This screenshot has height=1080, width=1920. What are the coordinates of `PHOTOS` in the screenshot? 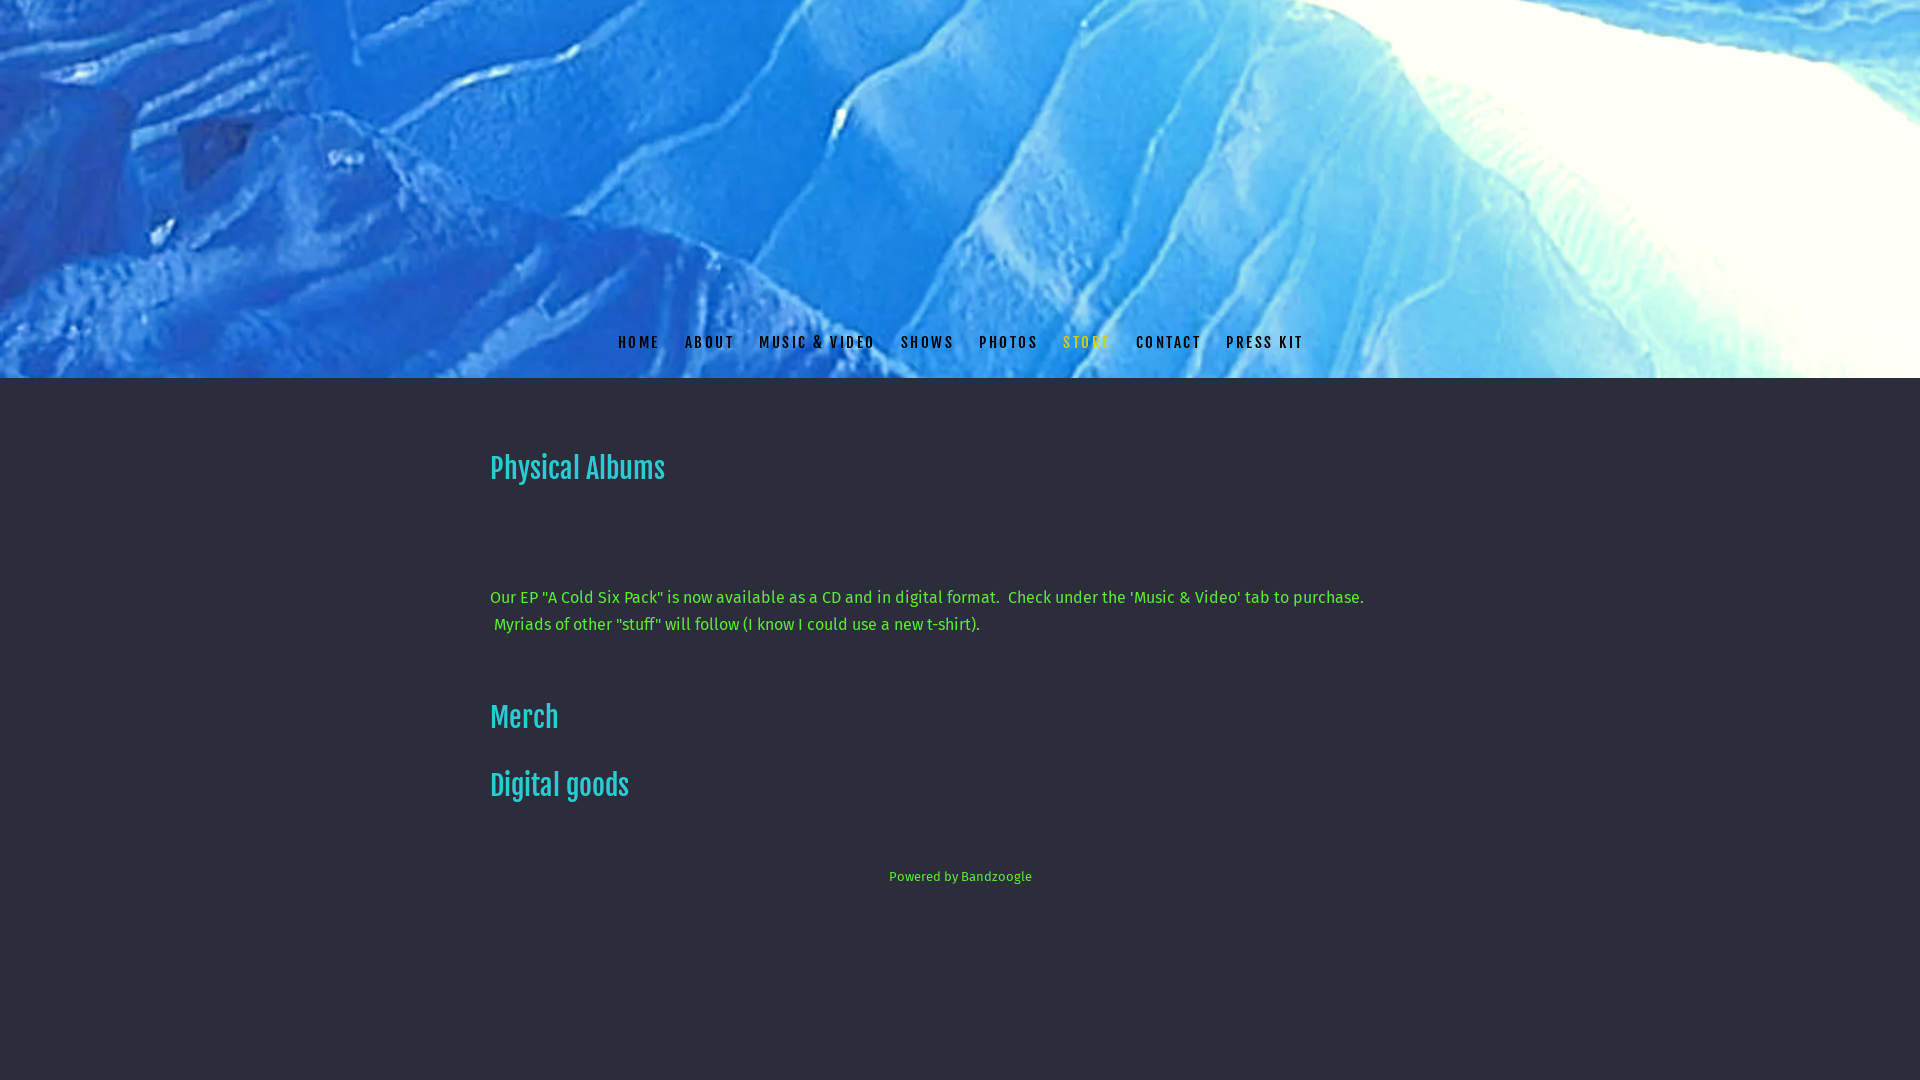 It's located at (1008, 342).